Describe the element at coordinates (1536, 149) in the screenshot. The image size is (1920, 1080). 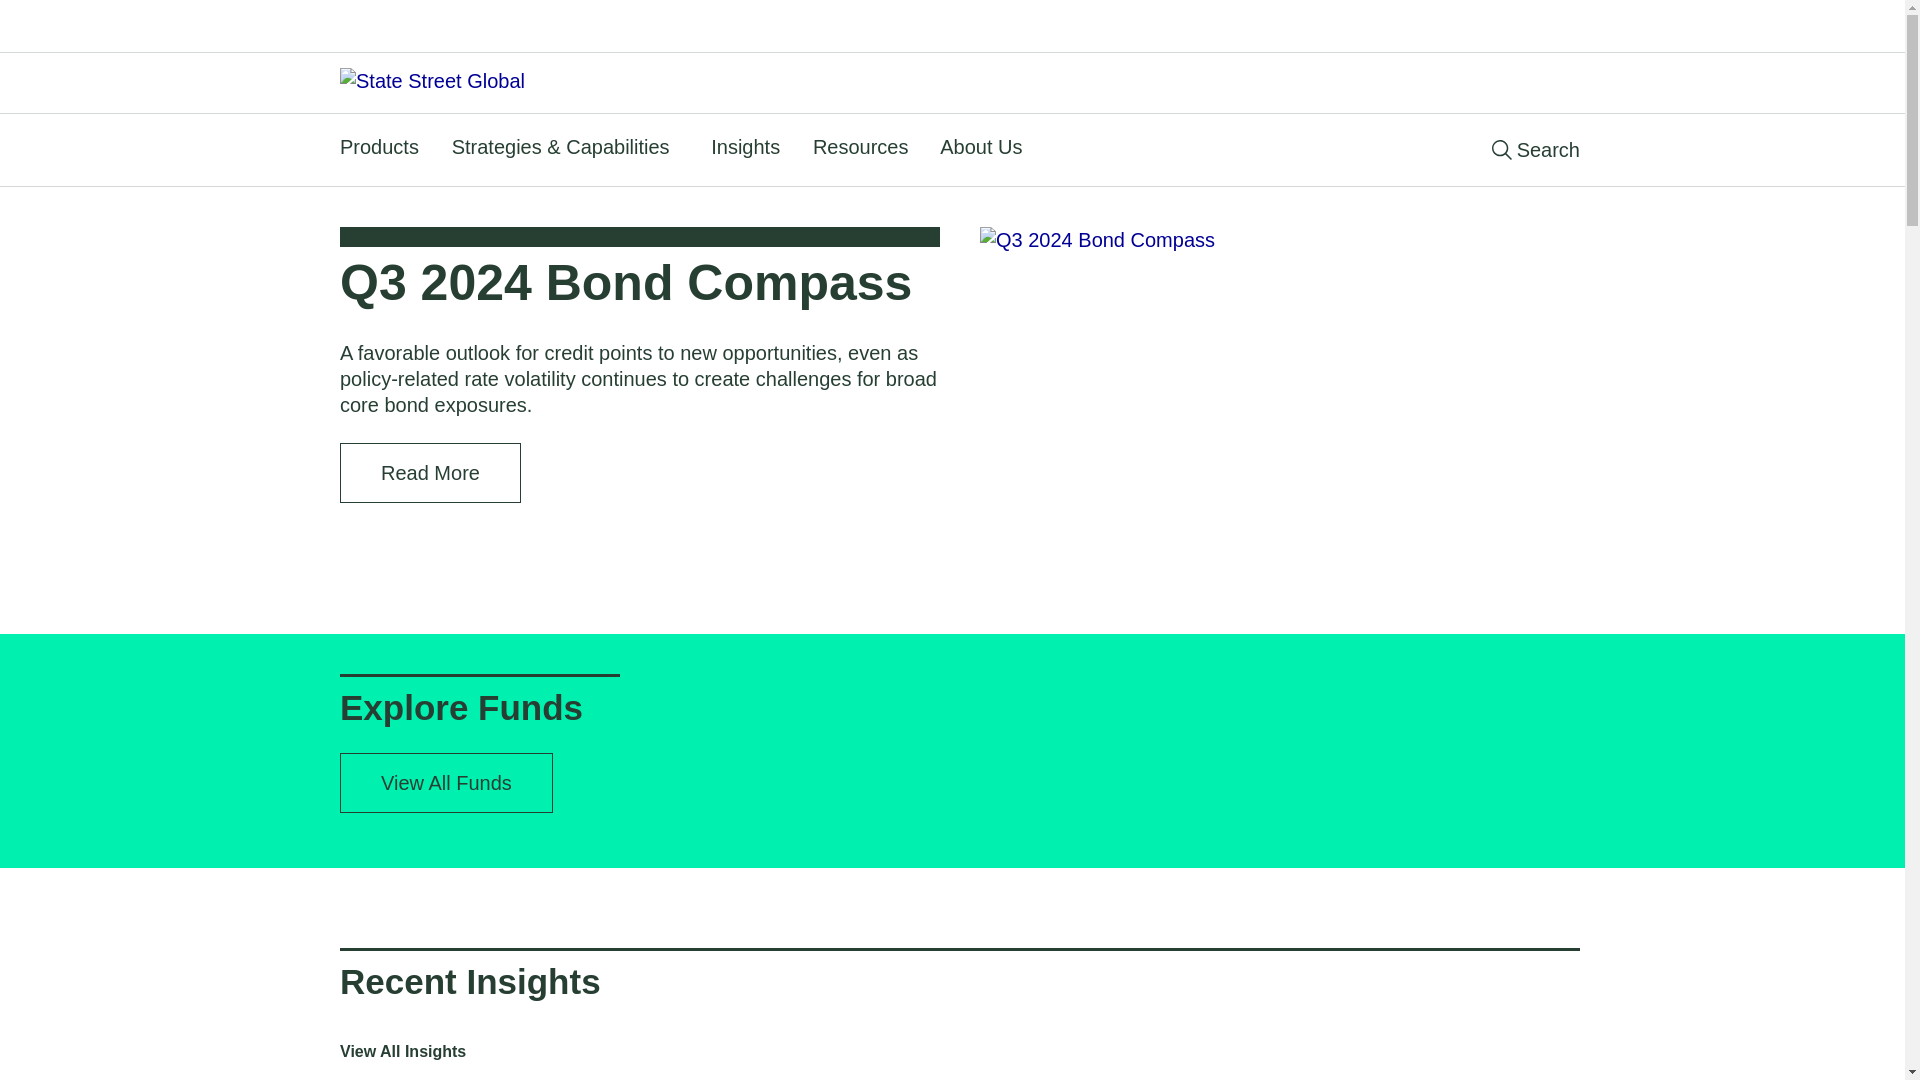
I see `Search` at that location.